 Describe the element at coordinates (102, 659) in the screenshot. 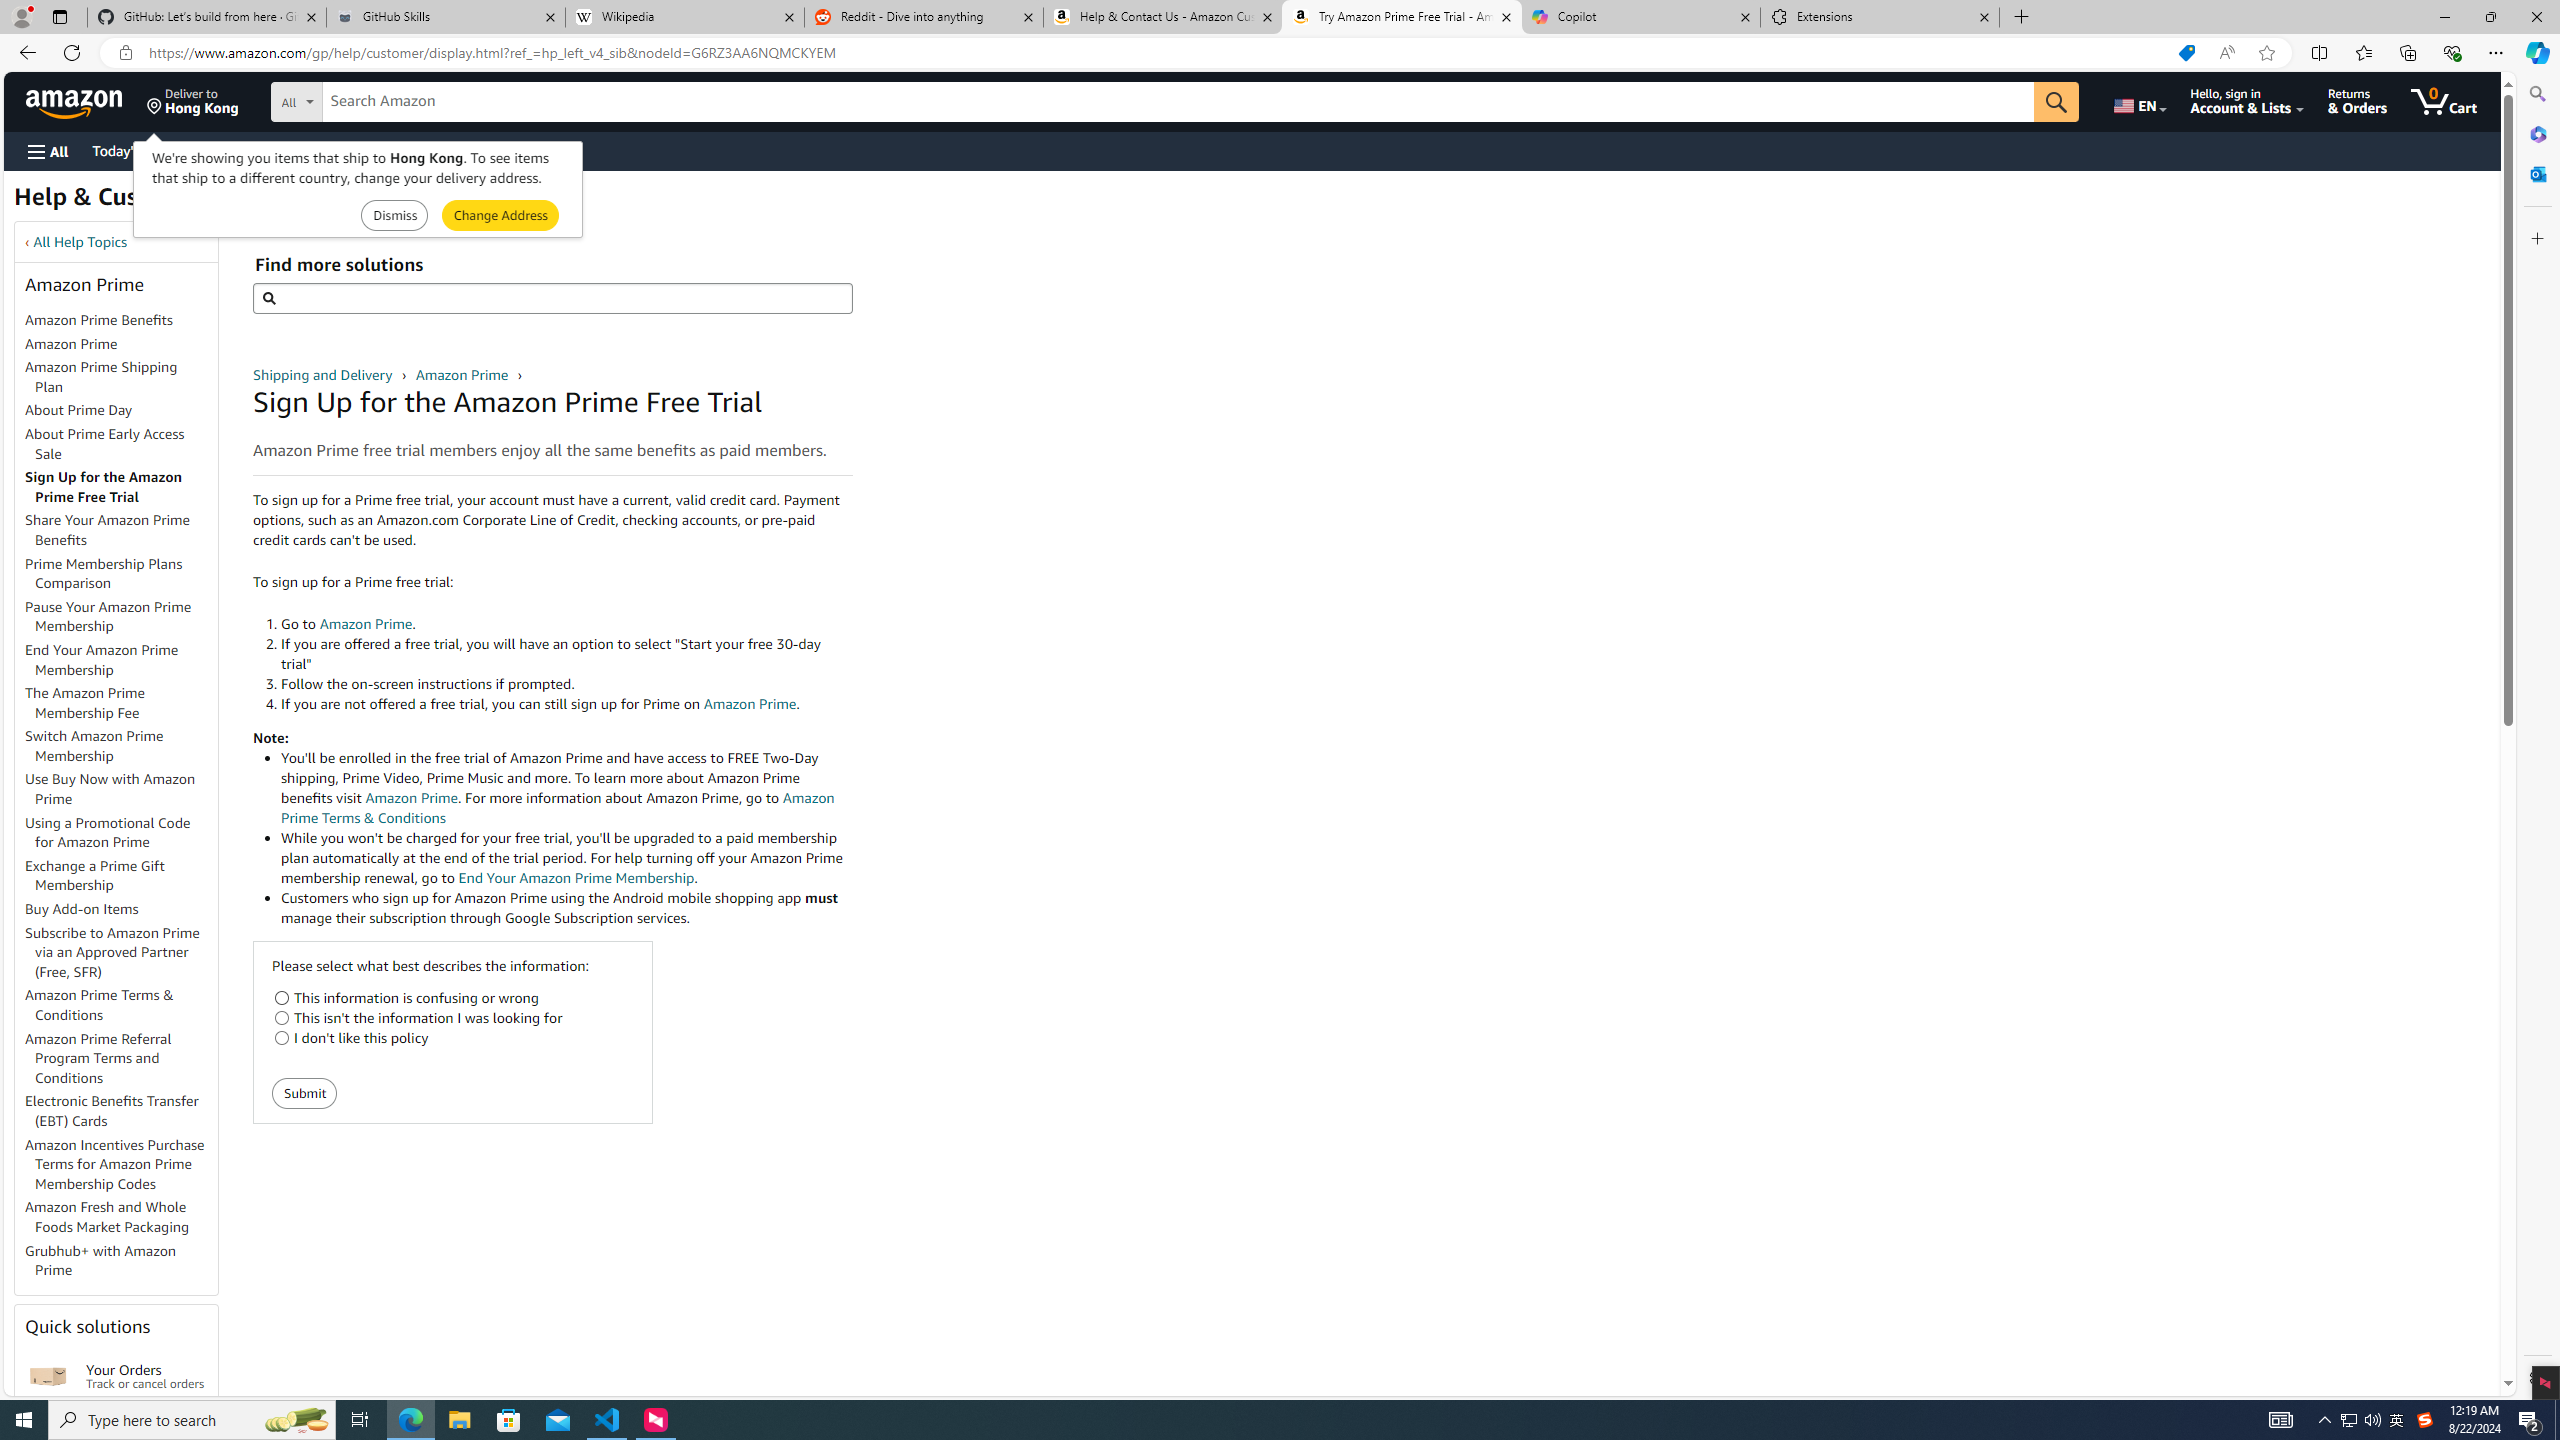

I see `End Your Amazon Prime Membership` at that location.